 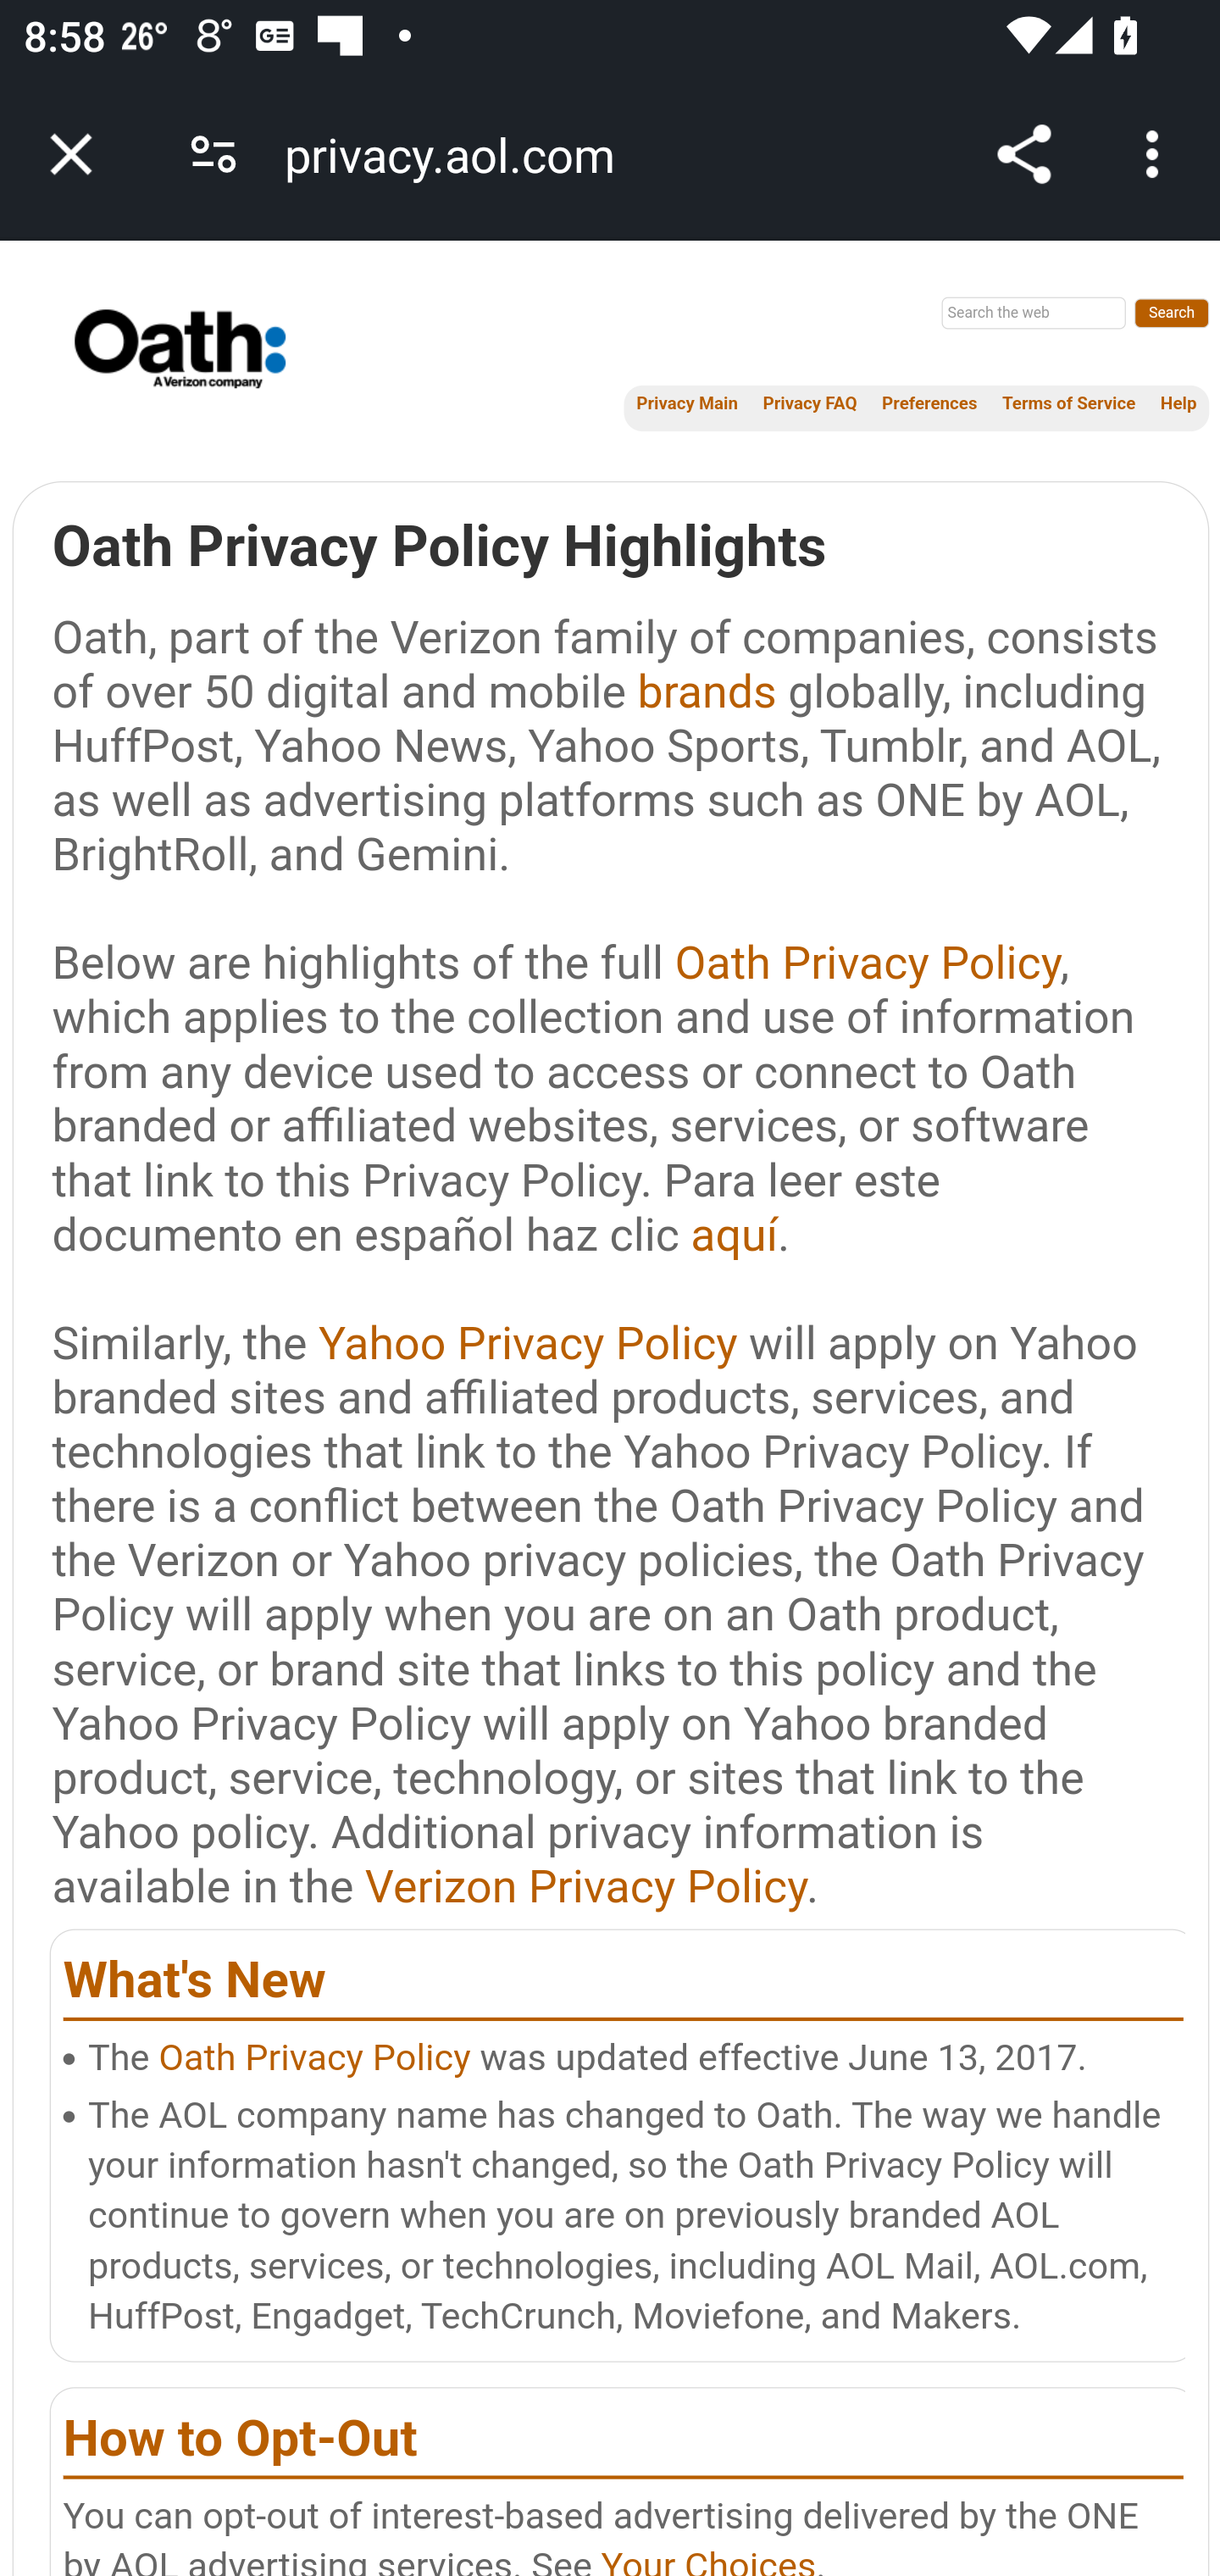 I want to click on Yahoo Privacy Policy, so click(x=527, y=1343).